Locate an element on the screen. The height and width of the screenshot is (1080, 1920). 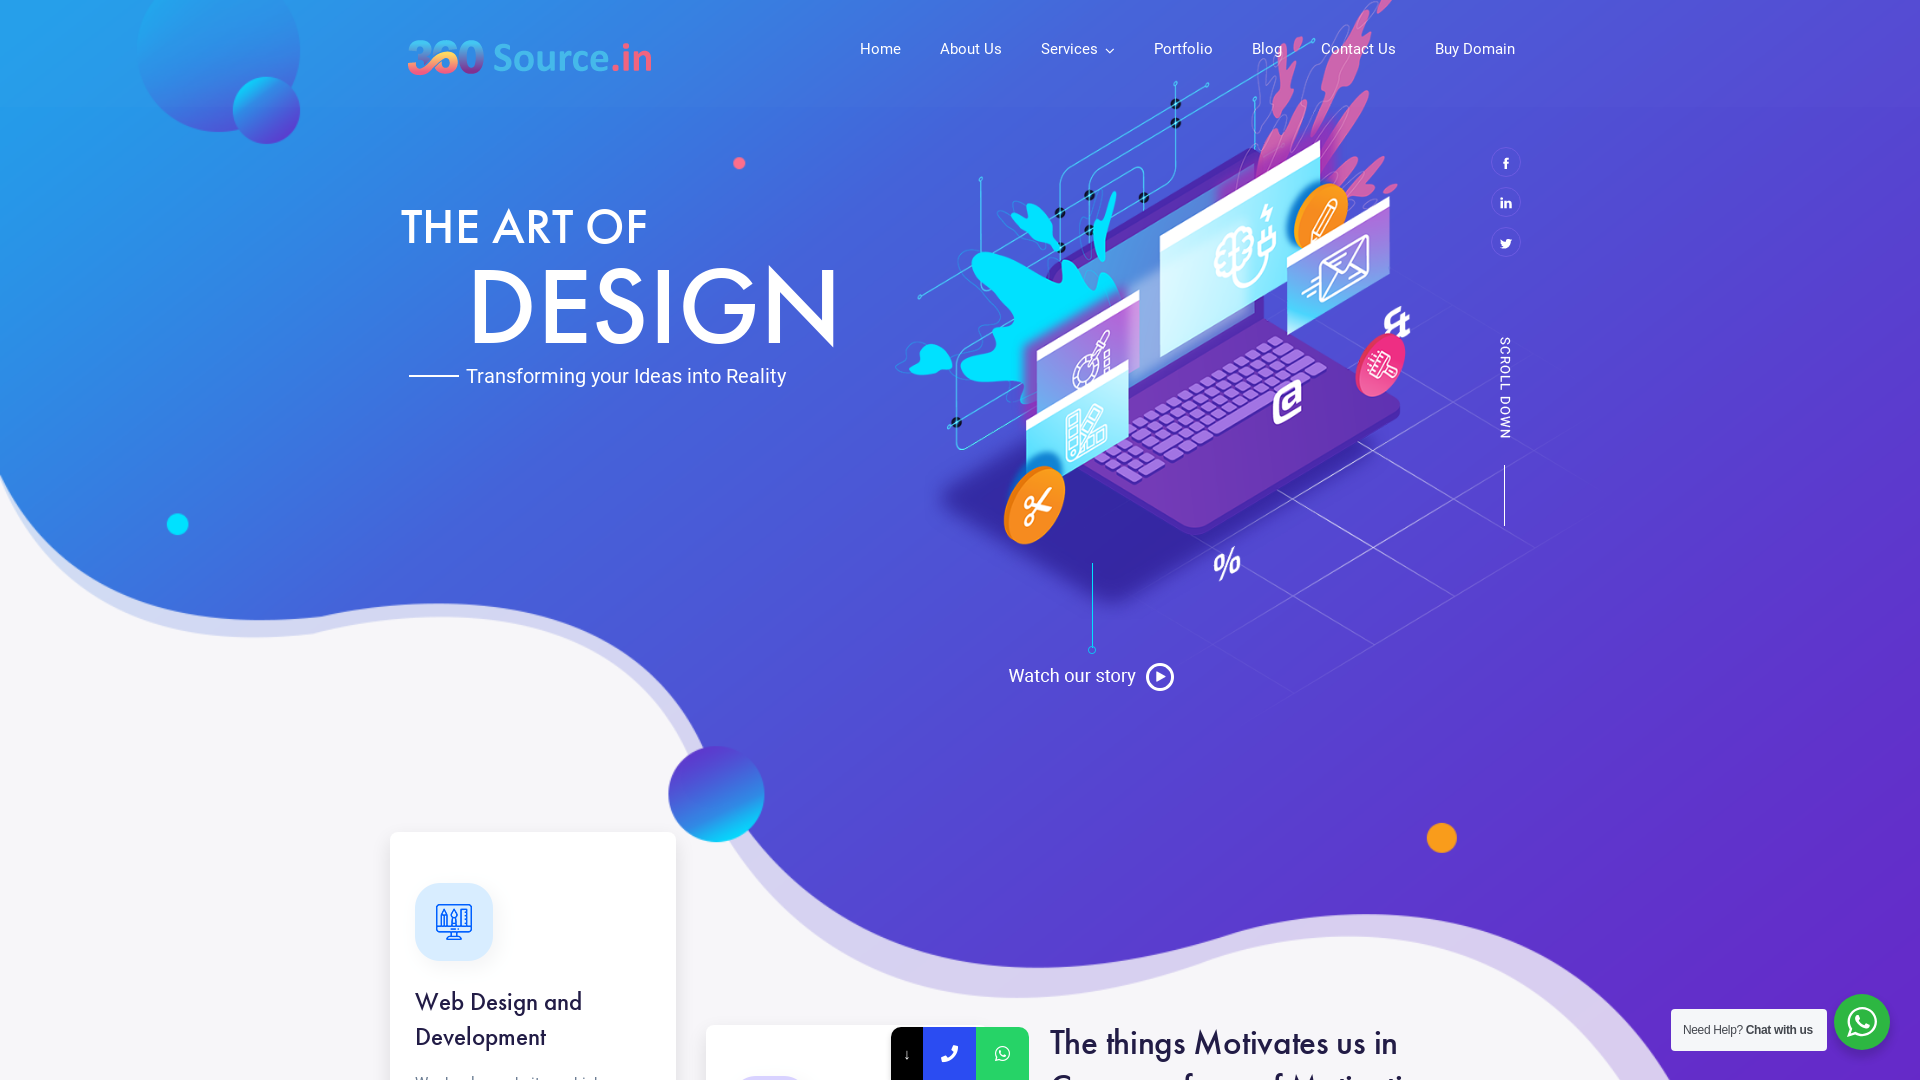
Portfolio is located at coordinates (1184, 52).